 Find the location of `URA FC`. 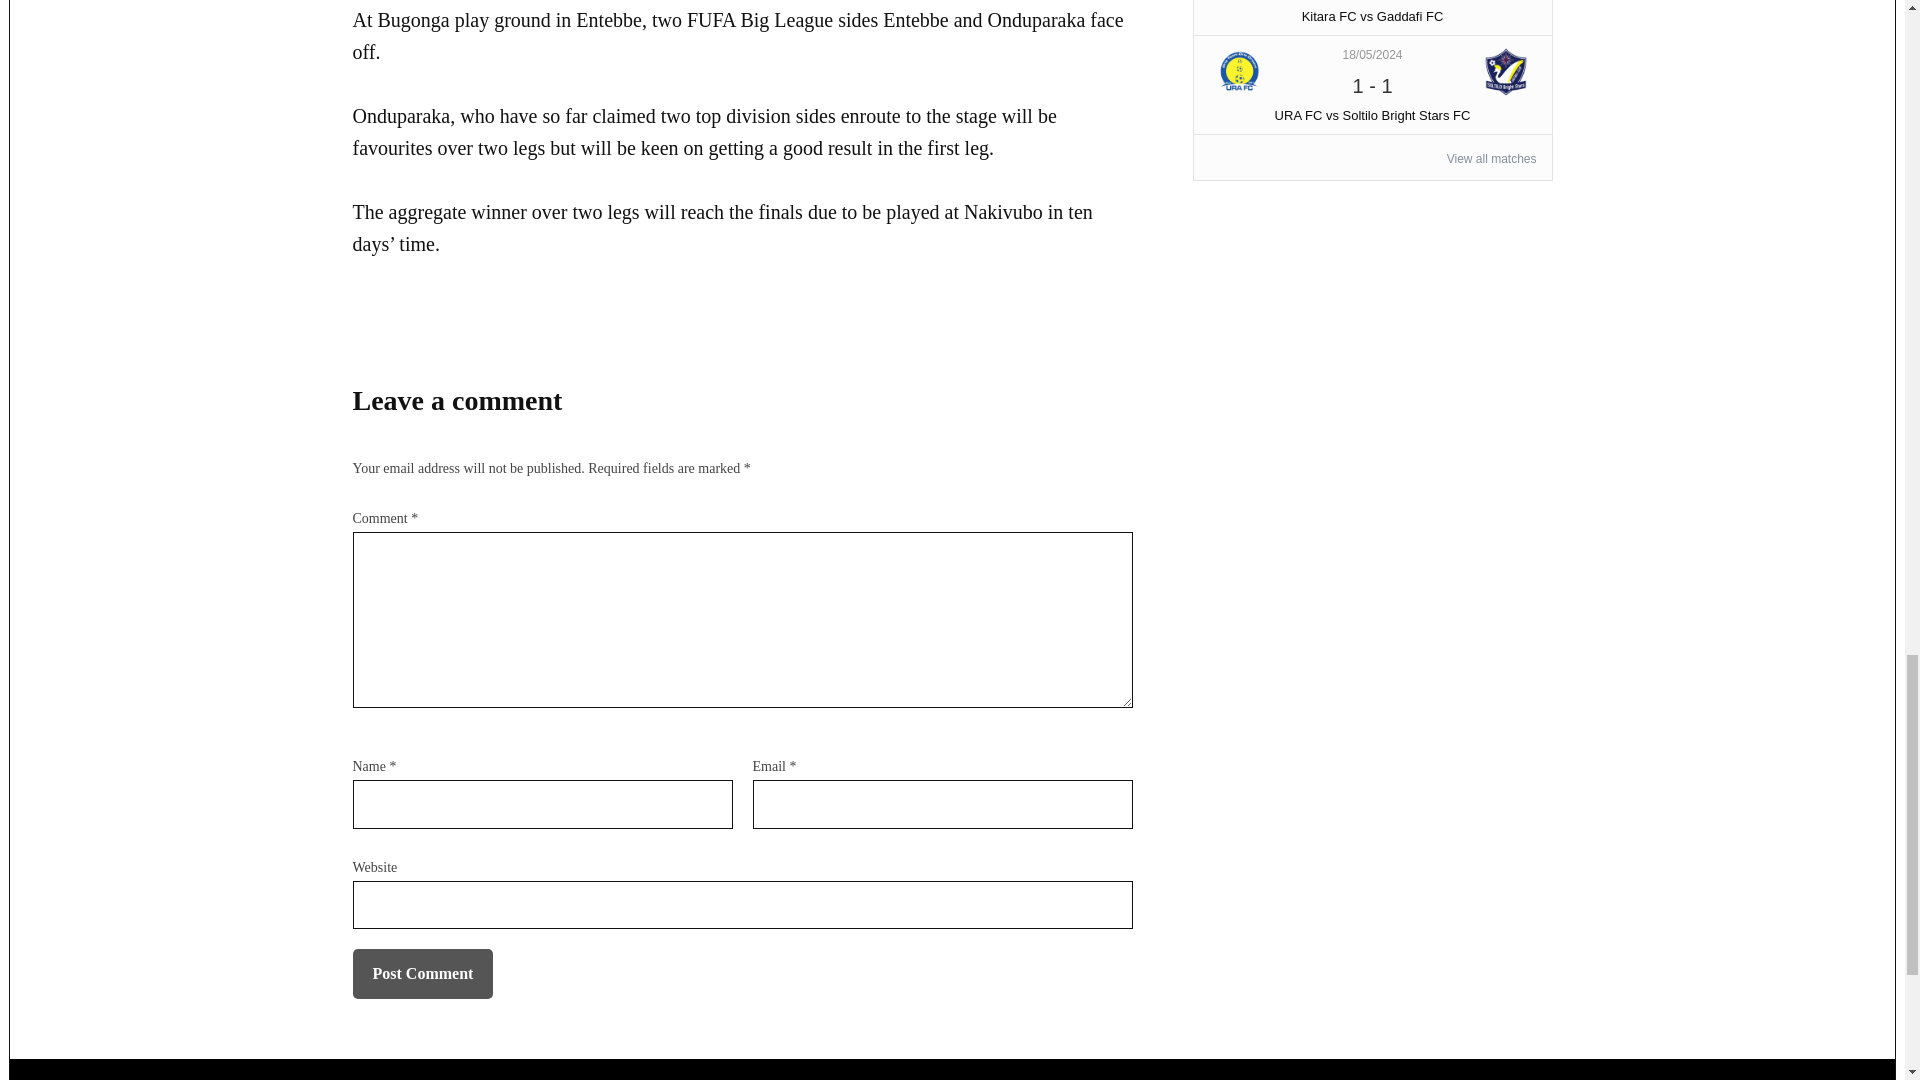

URA FC is located at coordinates (1240, 72).